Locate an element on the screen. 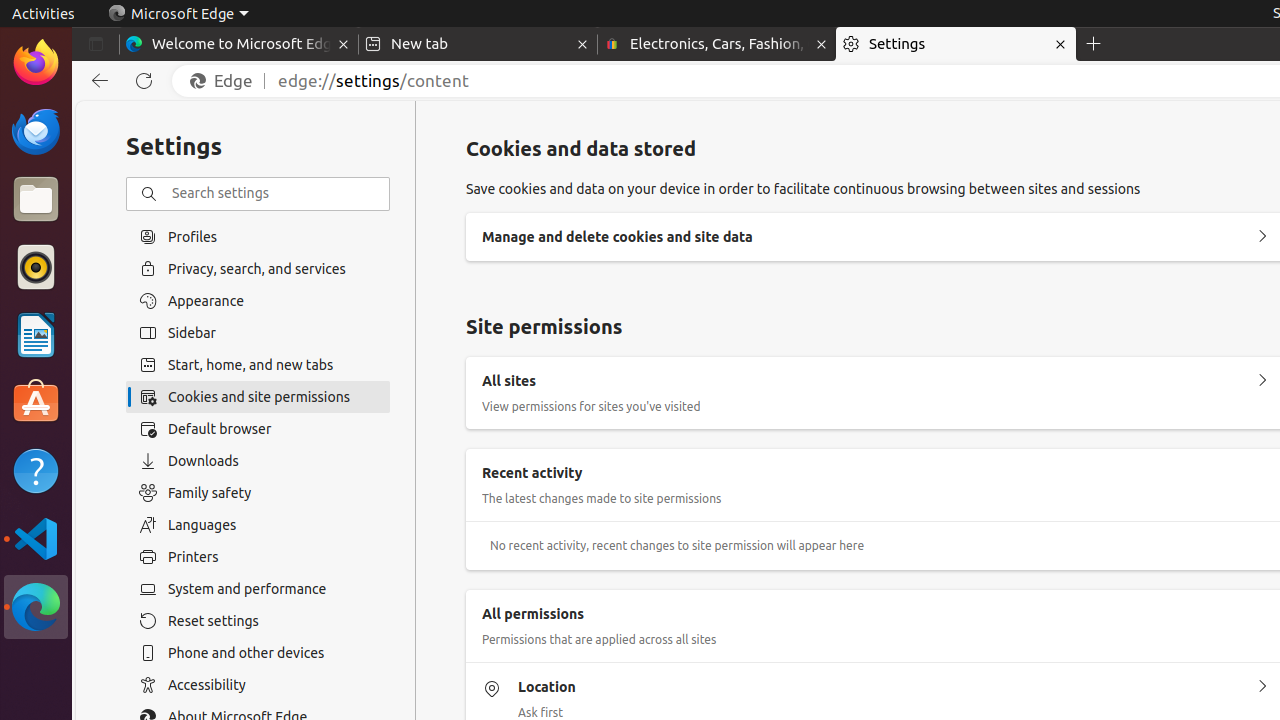 This screenshot has width=1280, height=720. Manage and delete cookies and site data is located at coordinates (1262, 236).